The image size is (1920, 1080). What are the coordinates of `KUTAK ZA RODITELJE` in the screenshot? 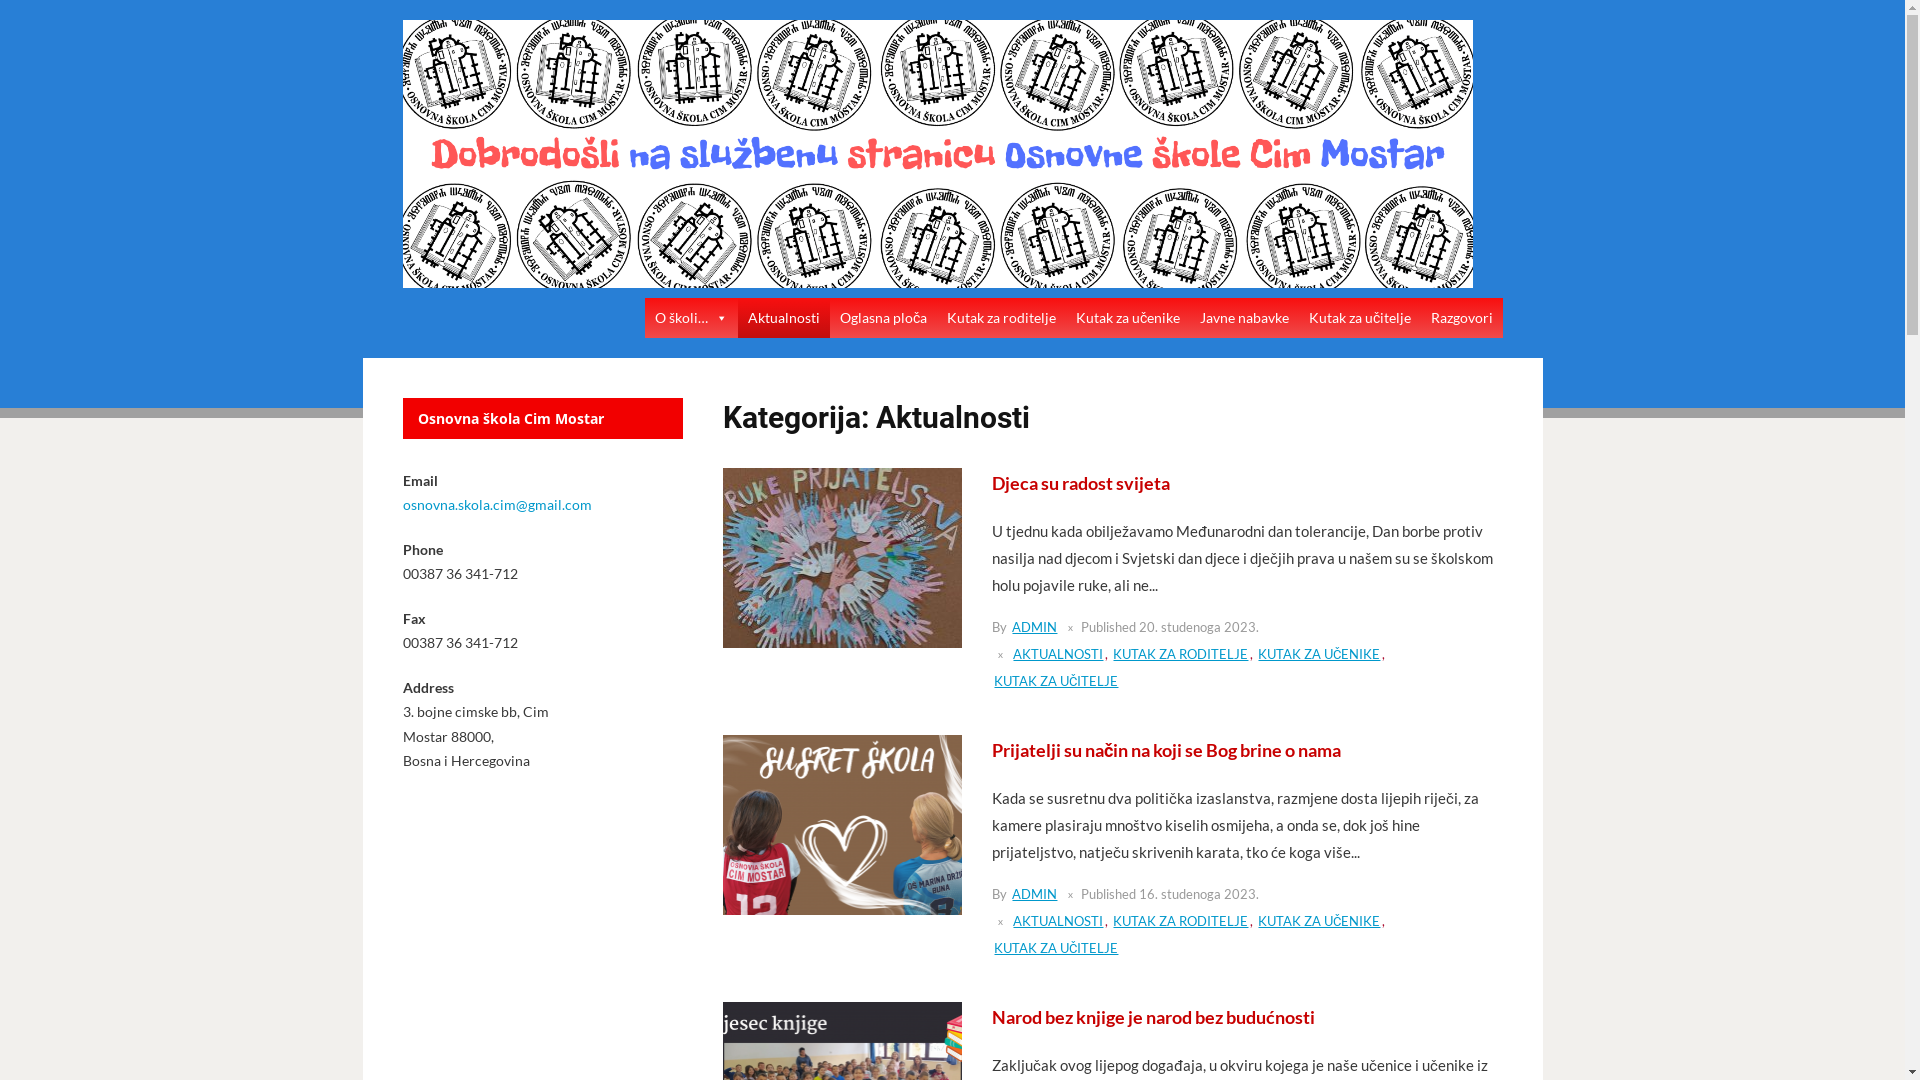 It's located at (1180, 922).